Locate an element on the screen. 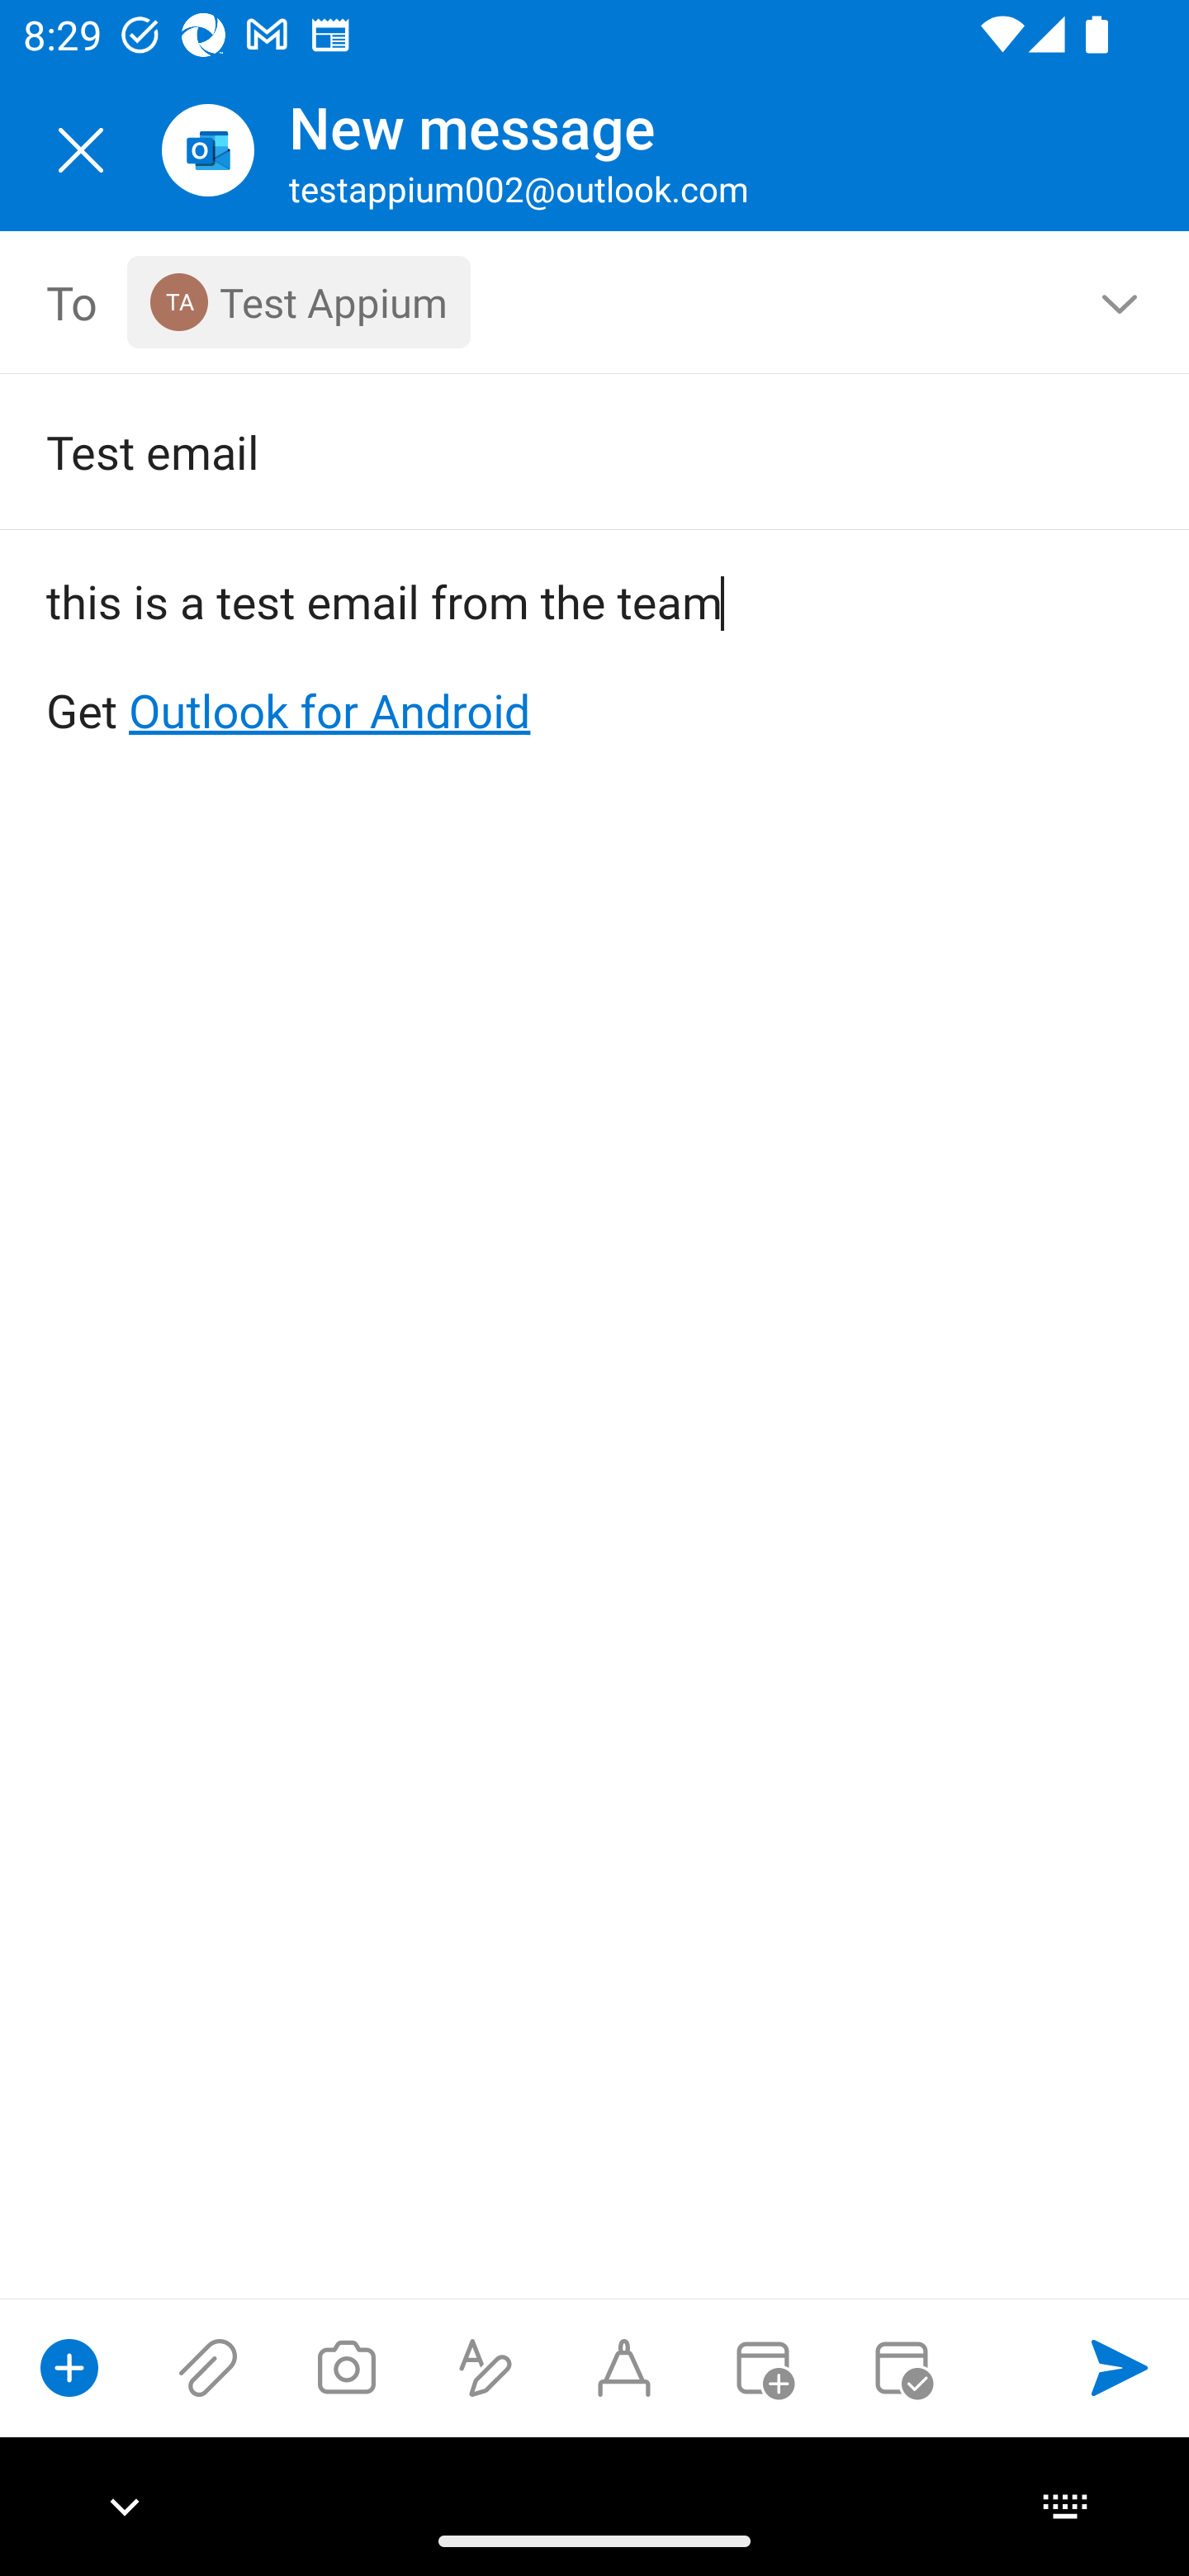  Convert to event is located at coordinates (762, 2367).